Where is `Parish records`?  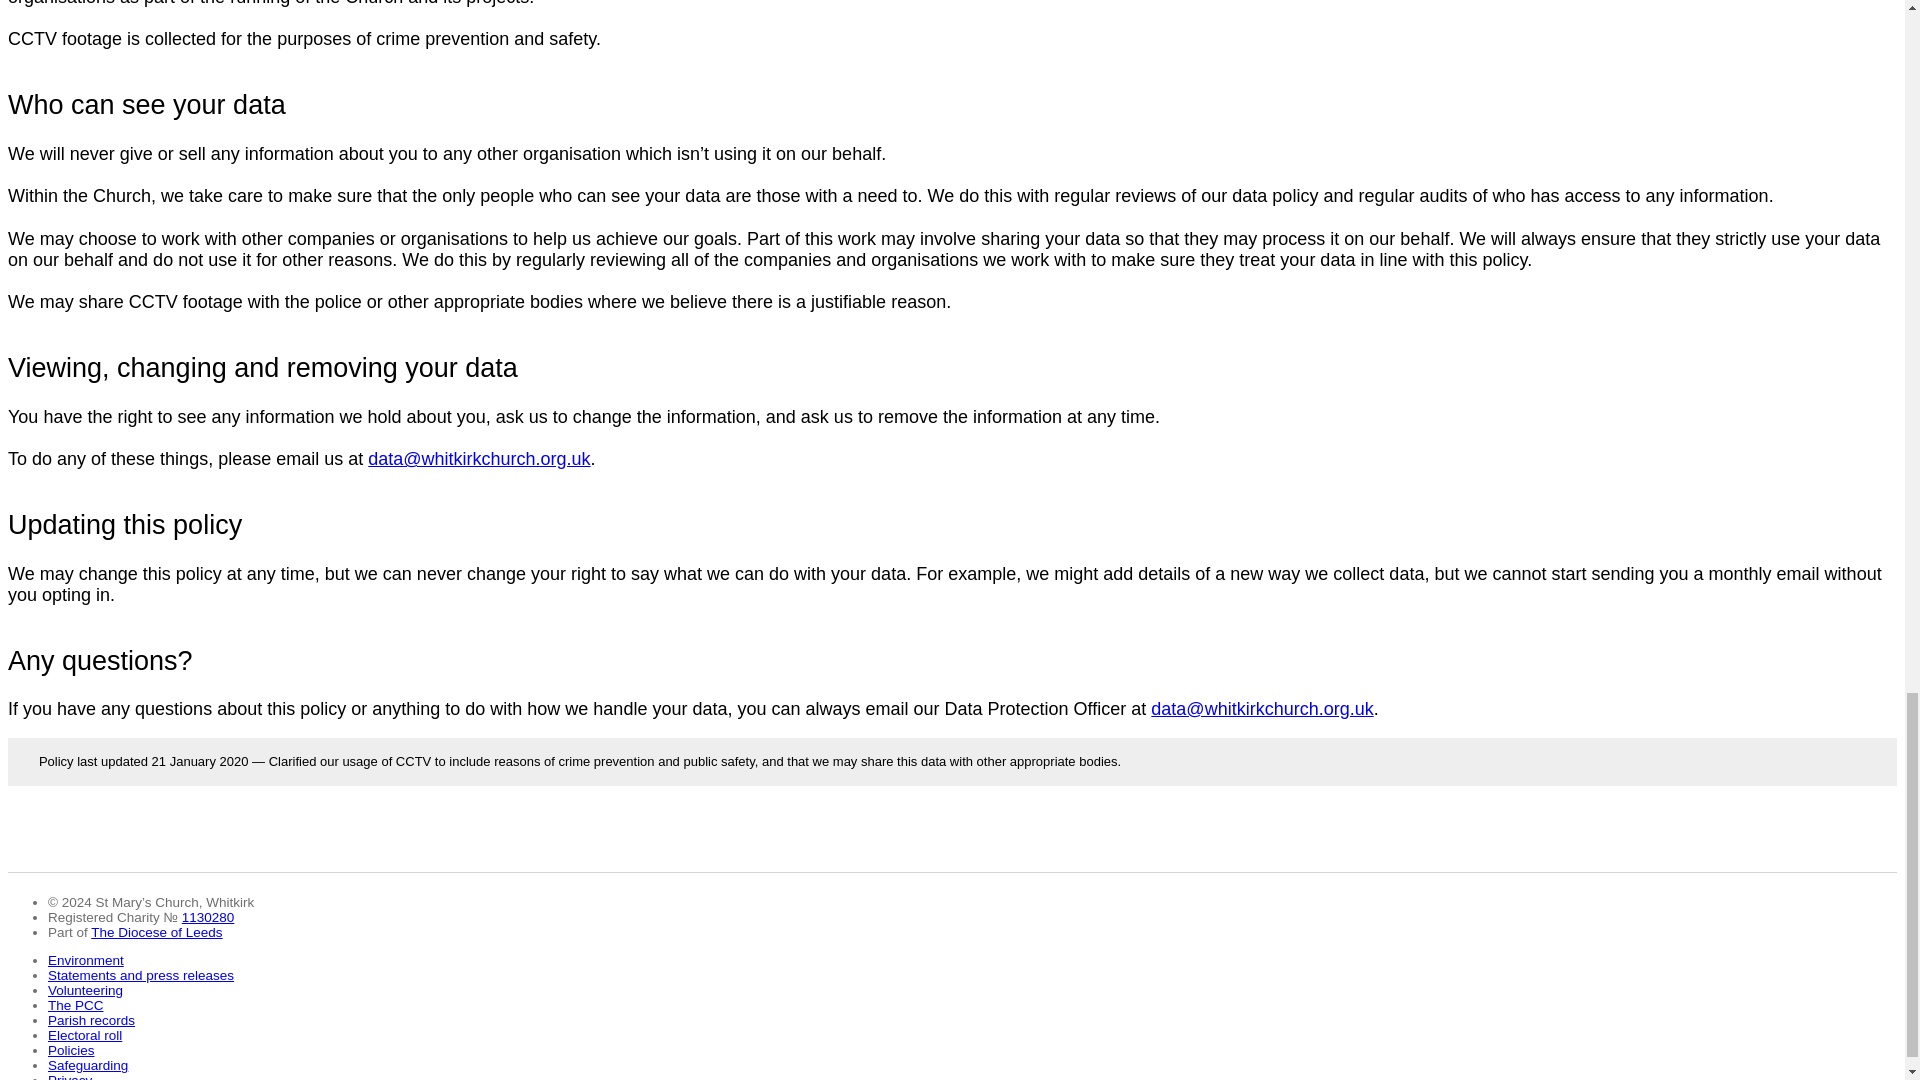 Parish records is located at coordinates (91, 1020).